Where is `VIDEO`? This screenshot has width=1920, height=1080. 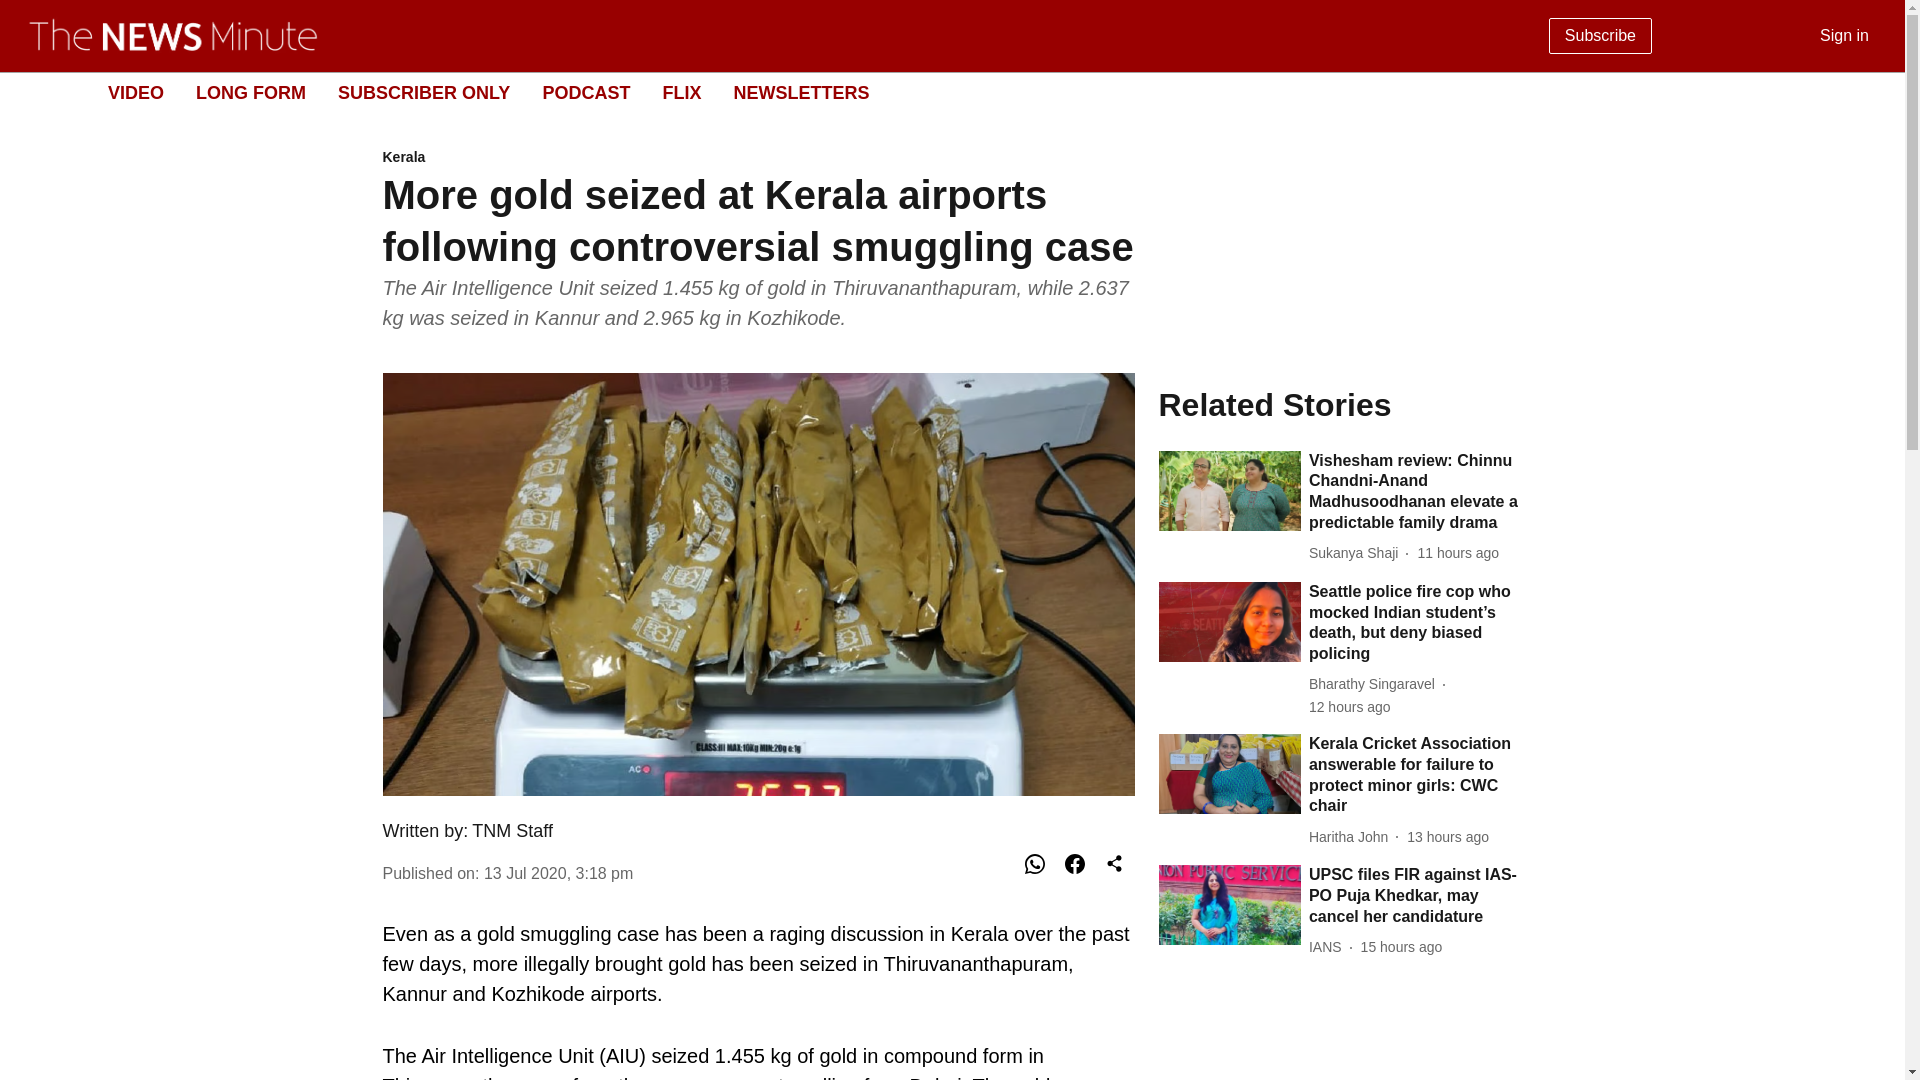
VIDEO is located at coordinates (558, 872).